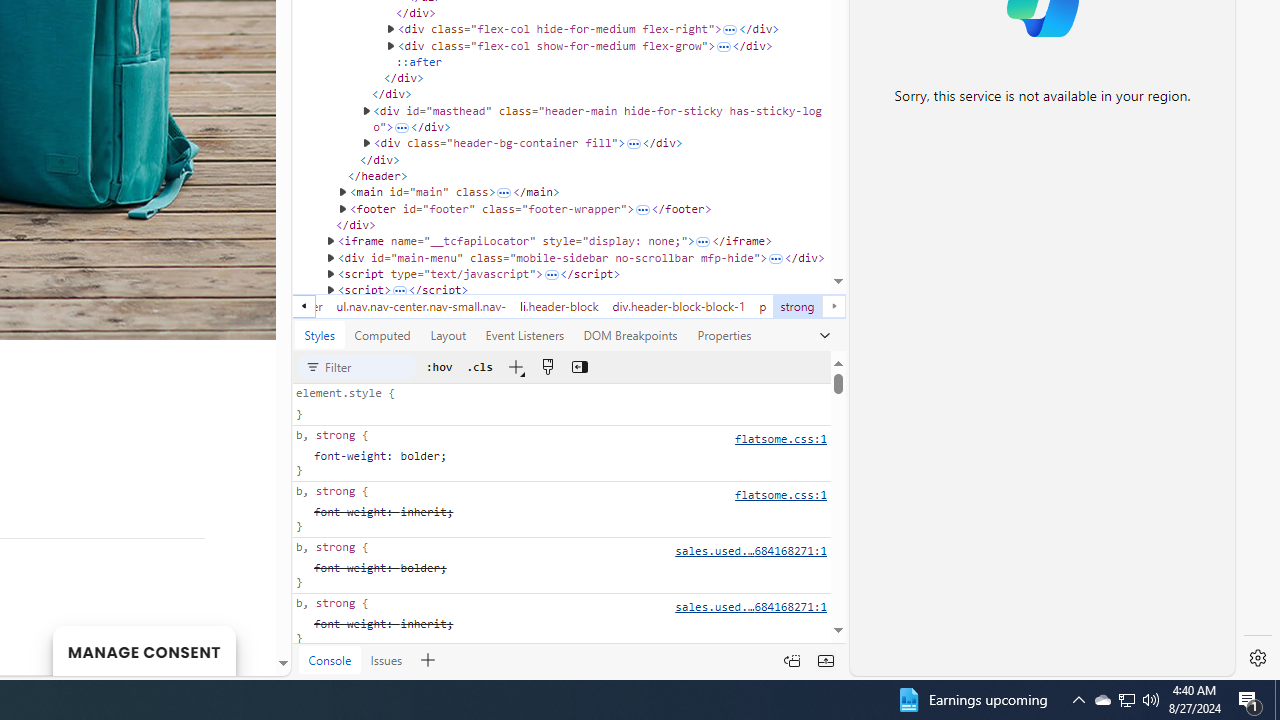 This screenshot has width=1280, height=720. What do you see at coordinates (630, 335) in the screenshot?
I see `DOM Breakpoints` at bounding box center [630, 335].